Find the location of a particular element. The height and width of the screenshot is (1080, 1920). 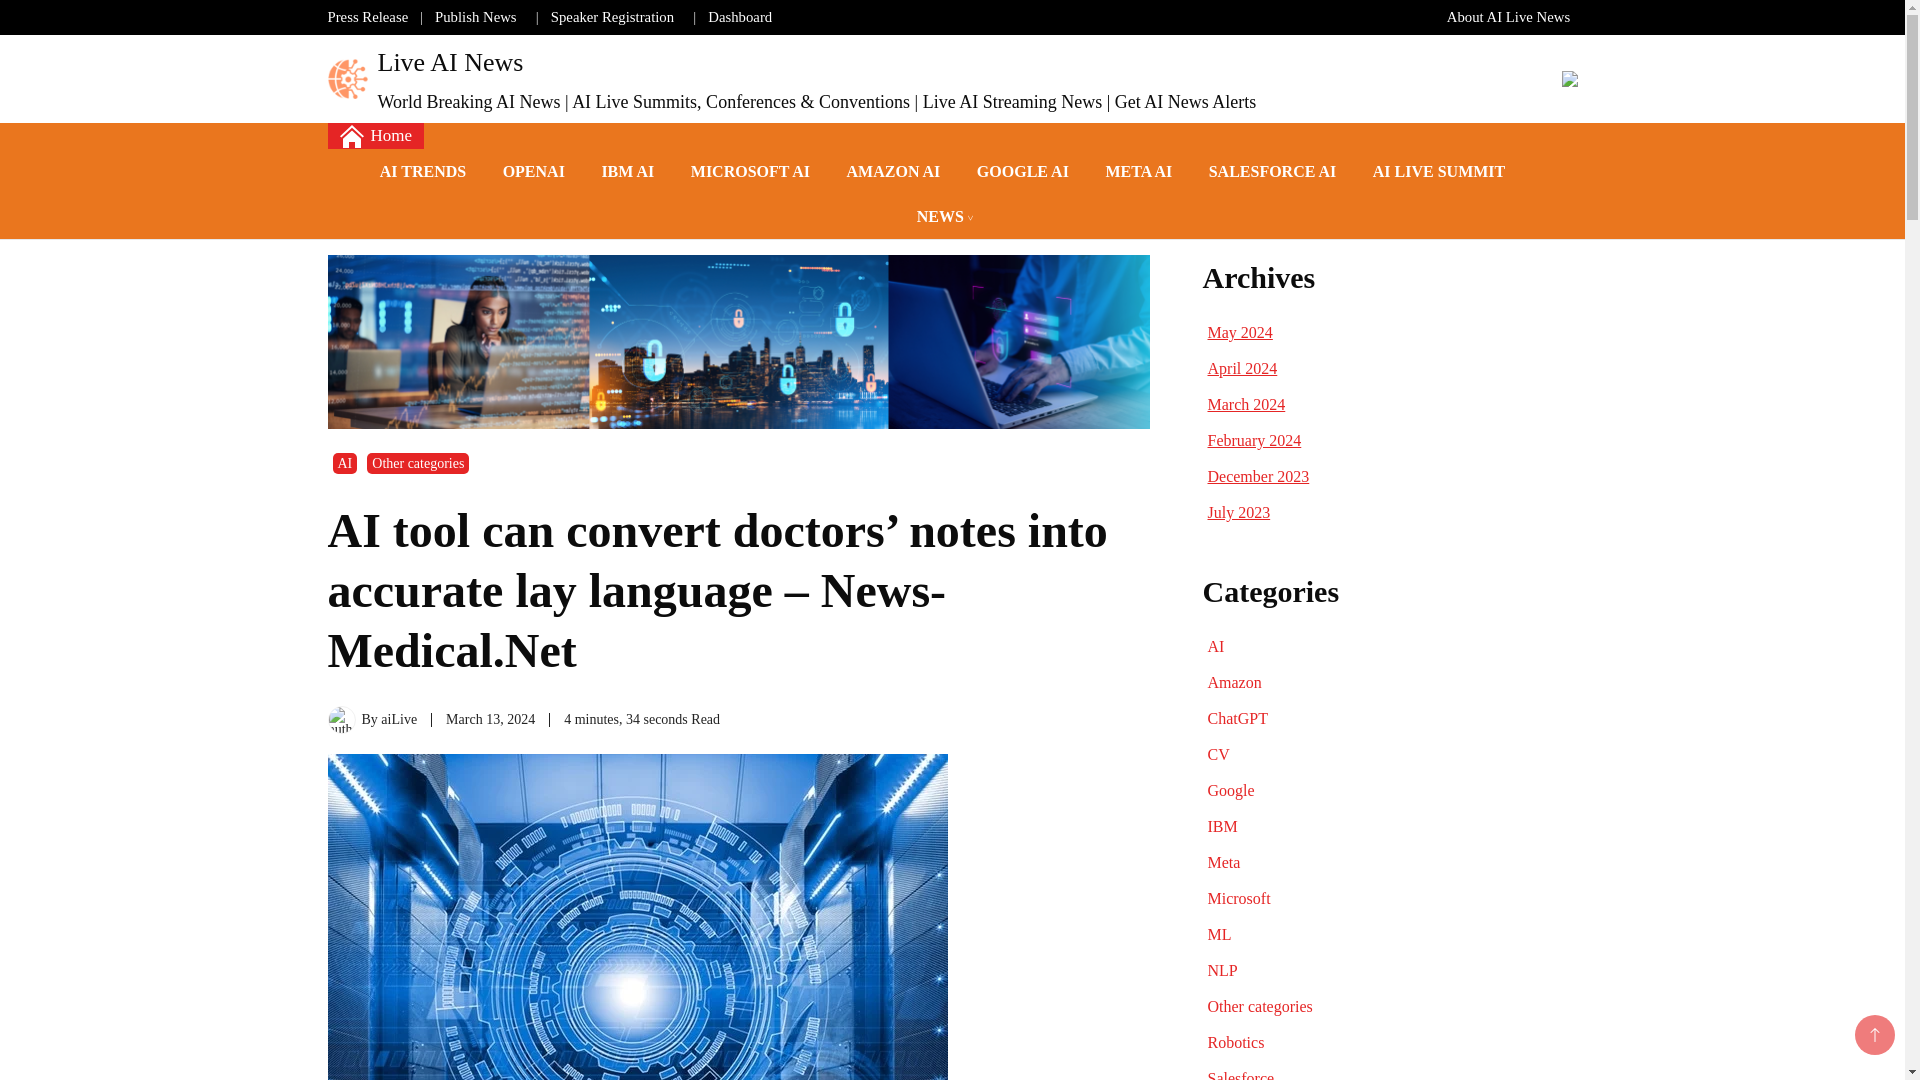

SALESFORCE AI is located at coordinates (1272, 172).